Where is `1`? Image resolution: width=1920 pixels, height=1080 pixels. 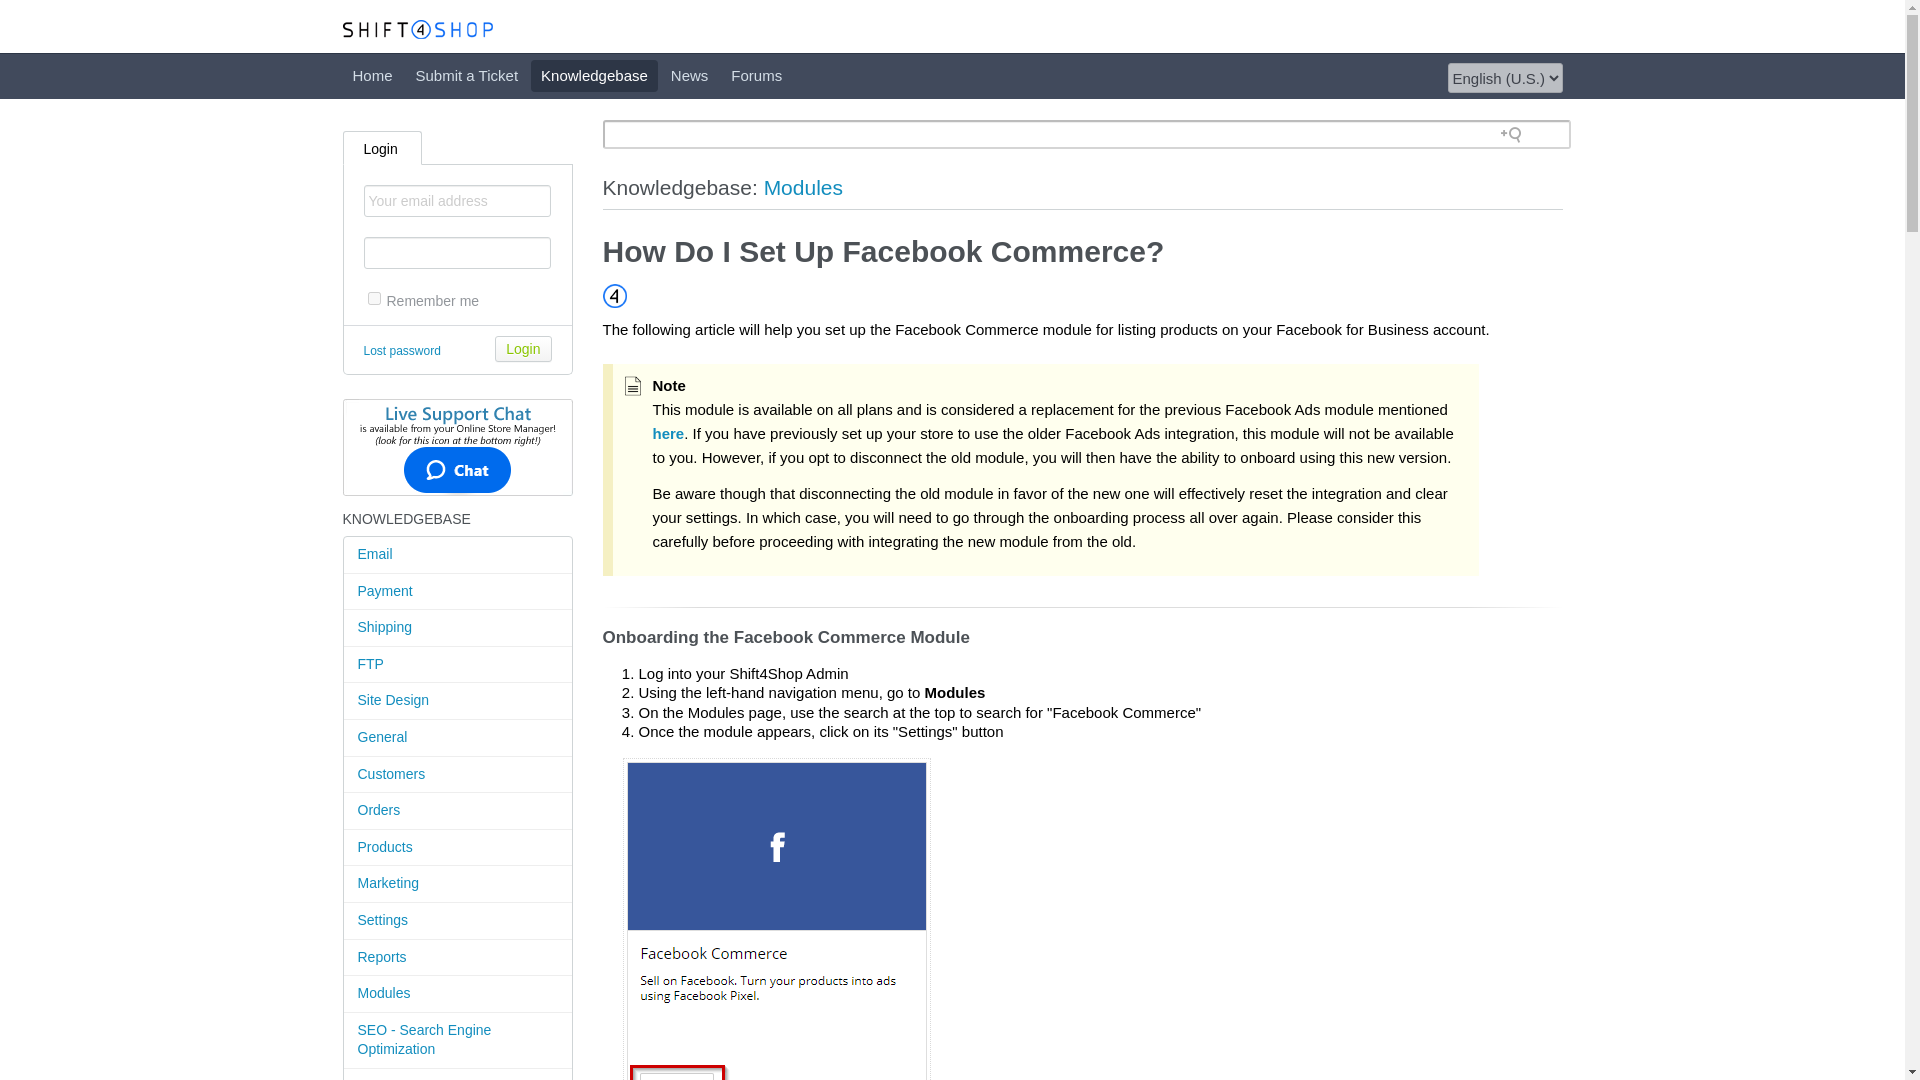
1 is located at coordinates (374, 298).